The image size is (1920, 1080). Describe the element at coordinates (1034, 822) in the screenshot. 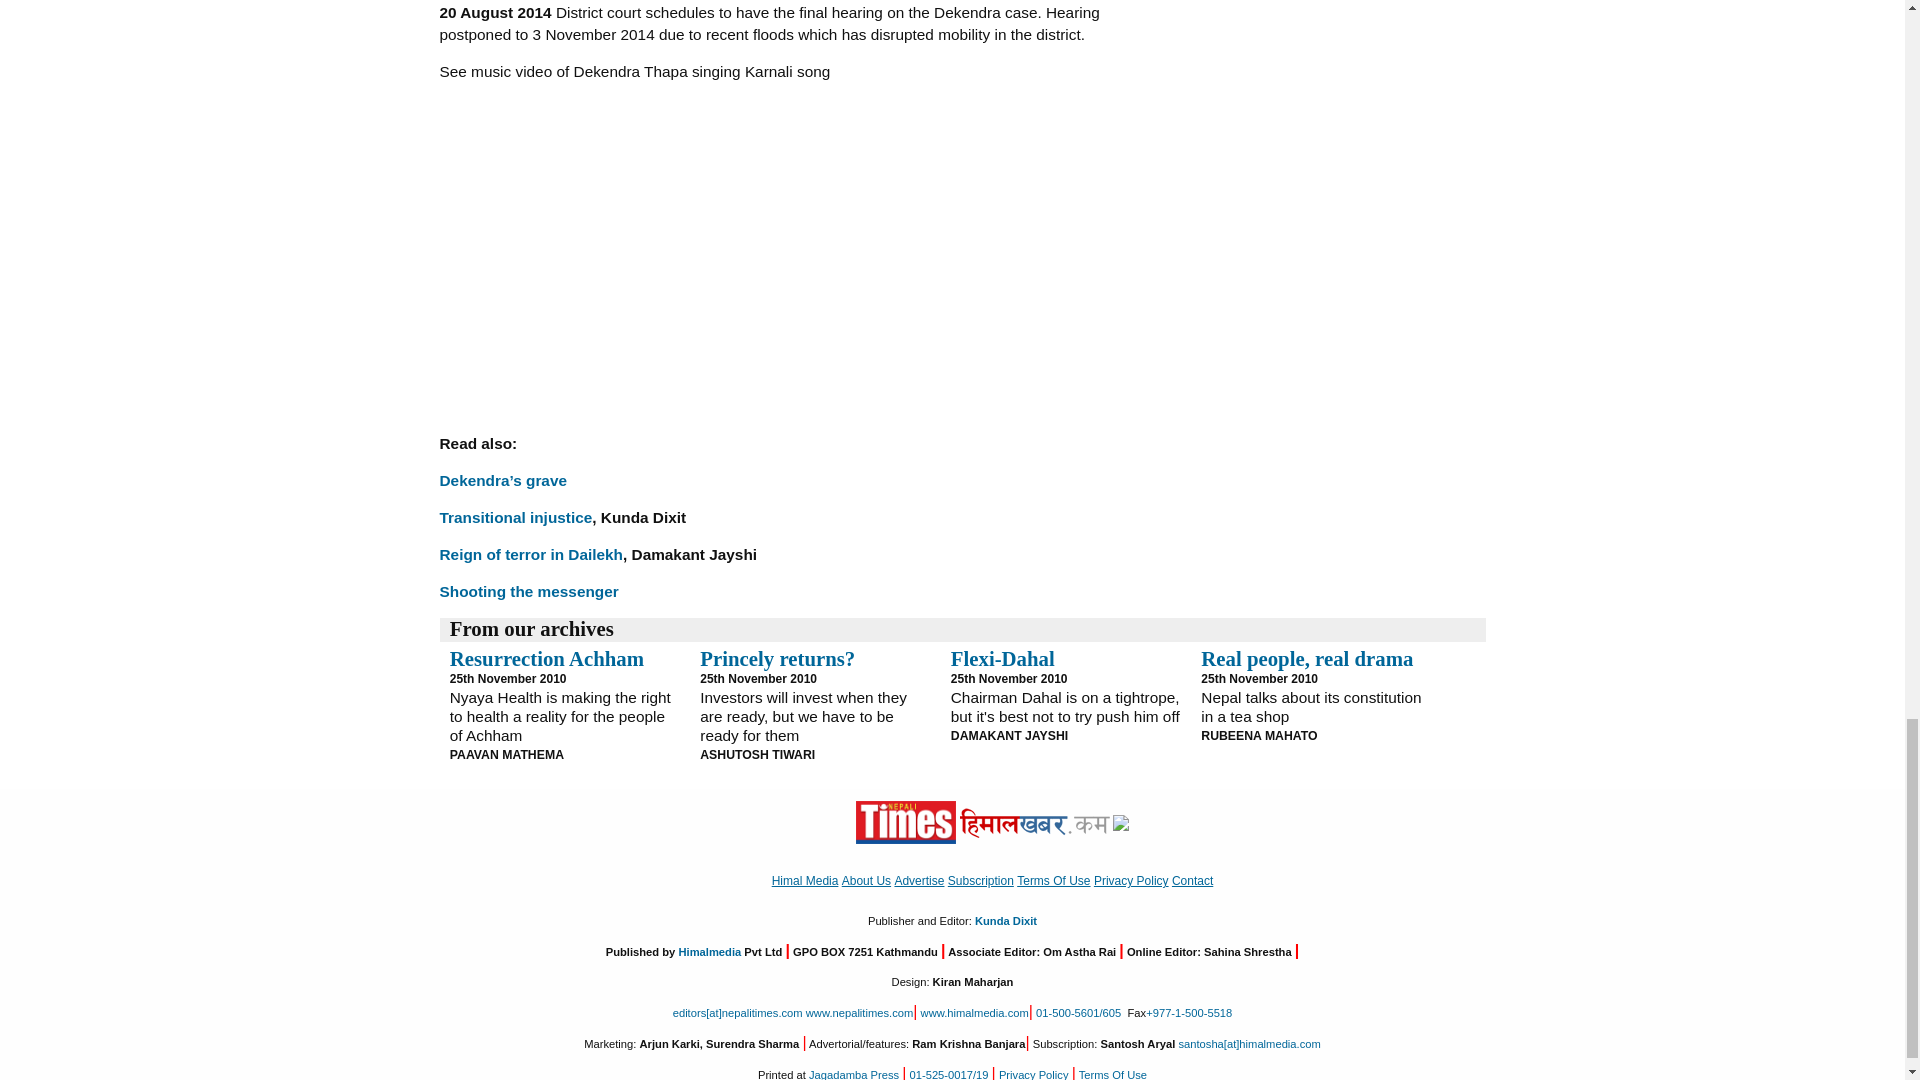

I see `Himalkhabar` at that location.